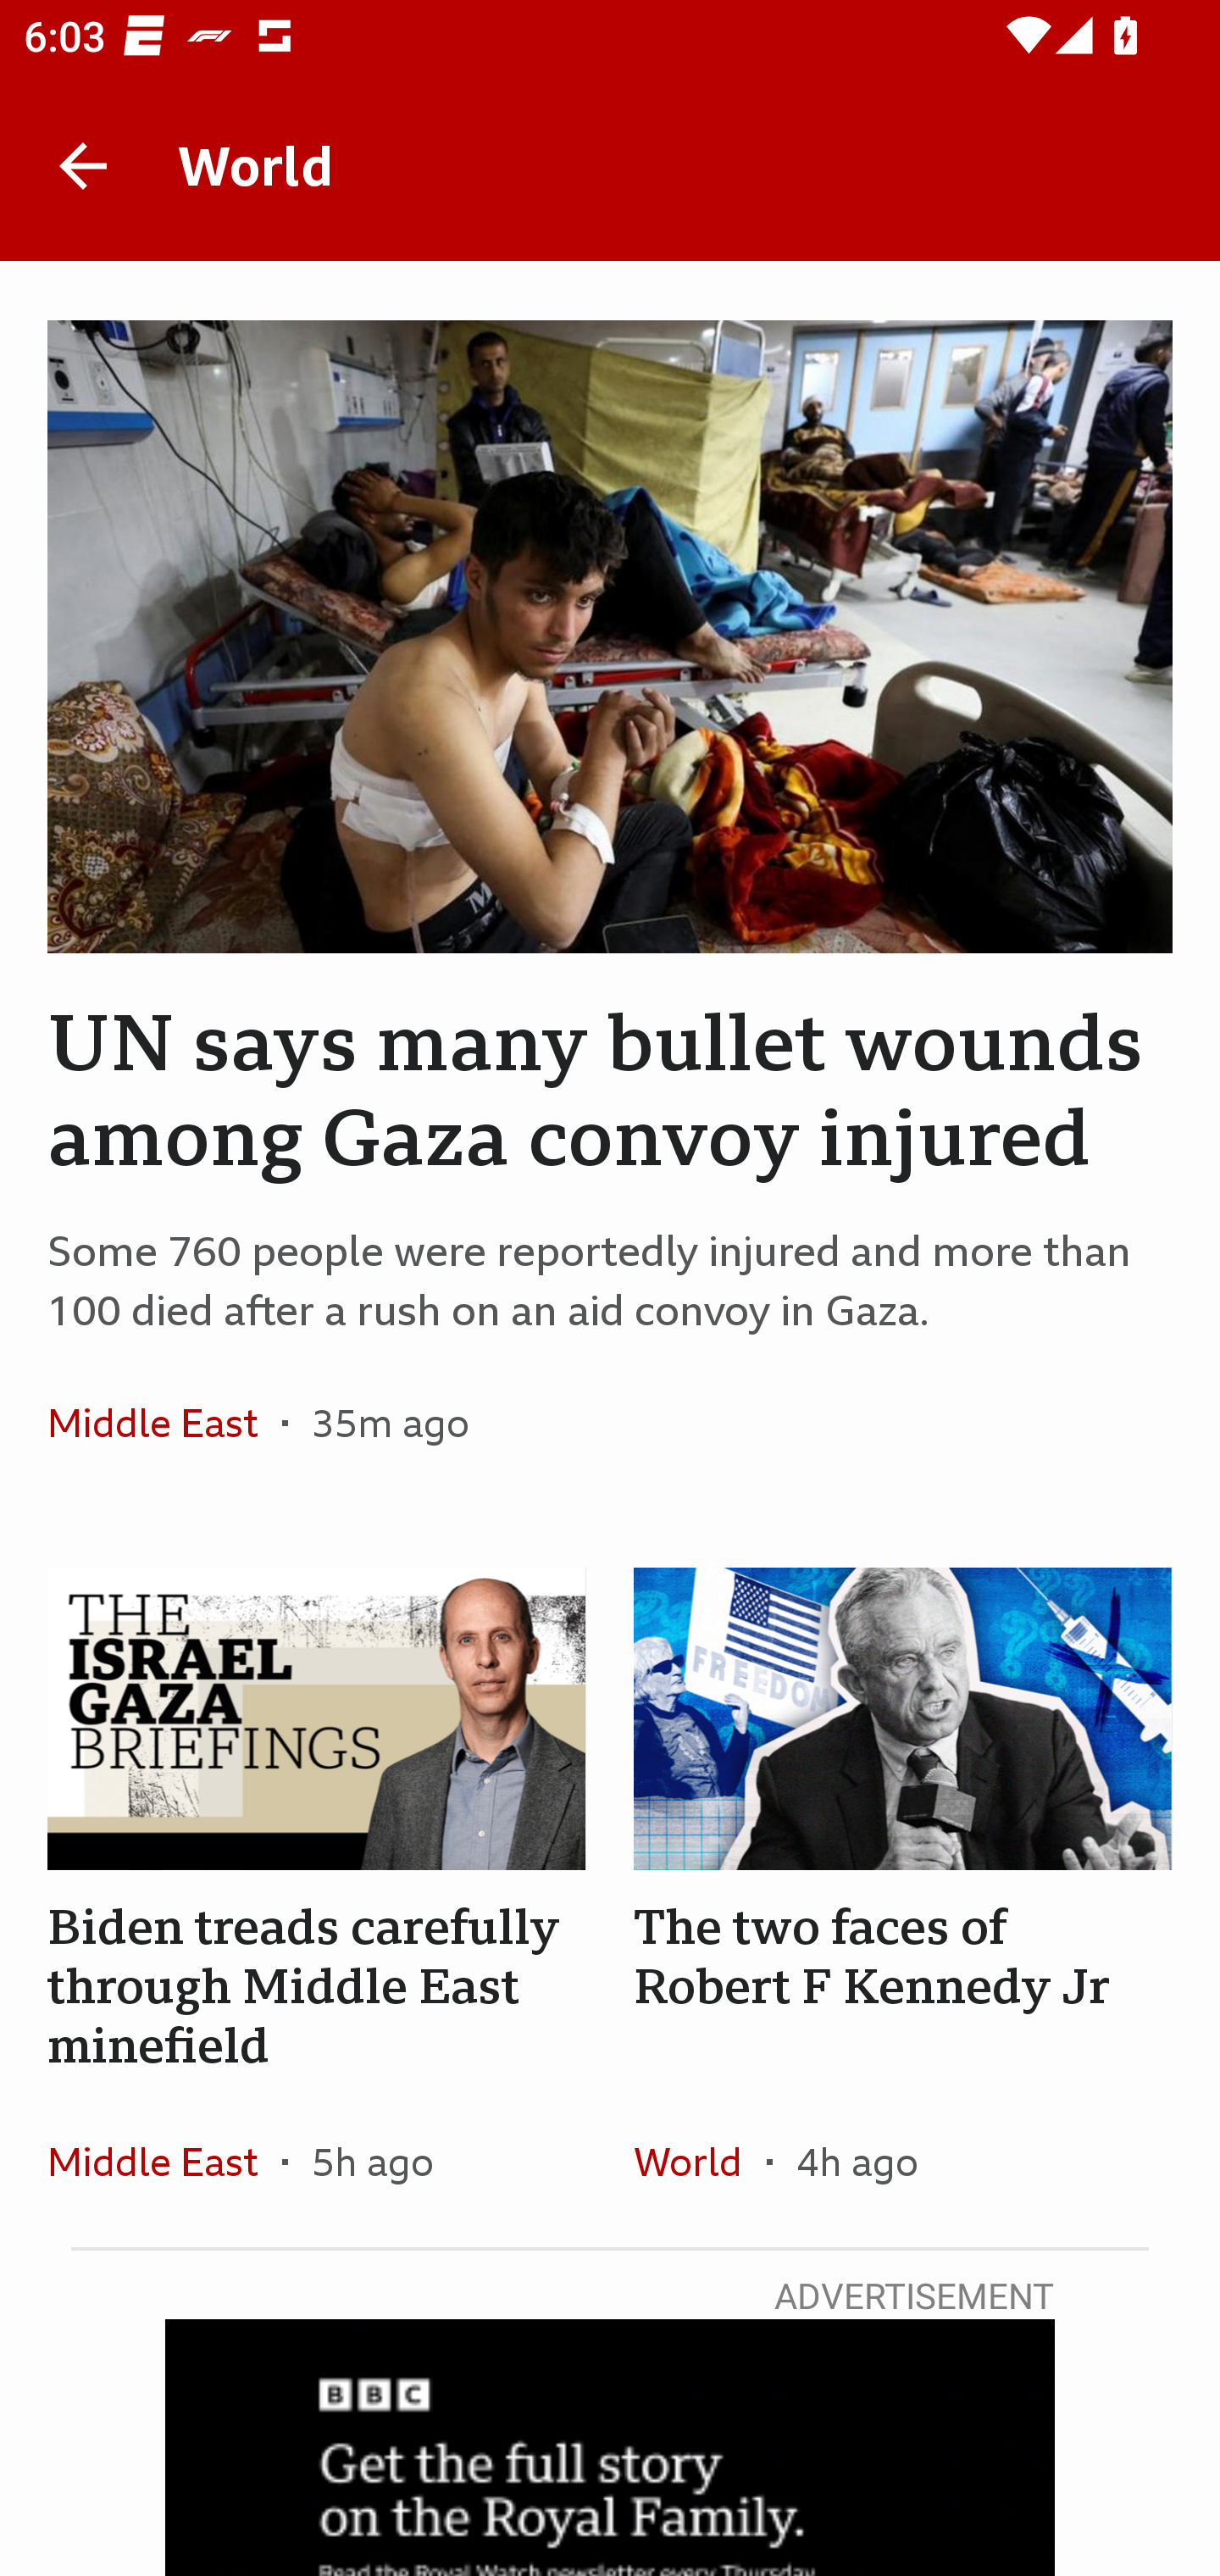 This screenshot has width=1220, height=2576. I want to click on Middle East In the section Middle East, so click(164, 2161).